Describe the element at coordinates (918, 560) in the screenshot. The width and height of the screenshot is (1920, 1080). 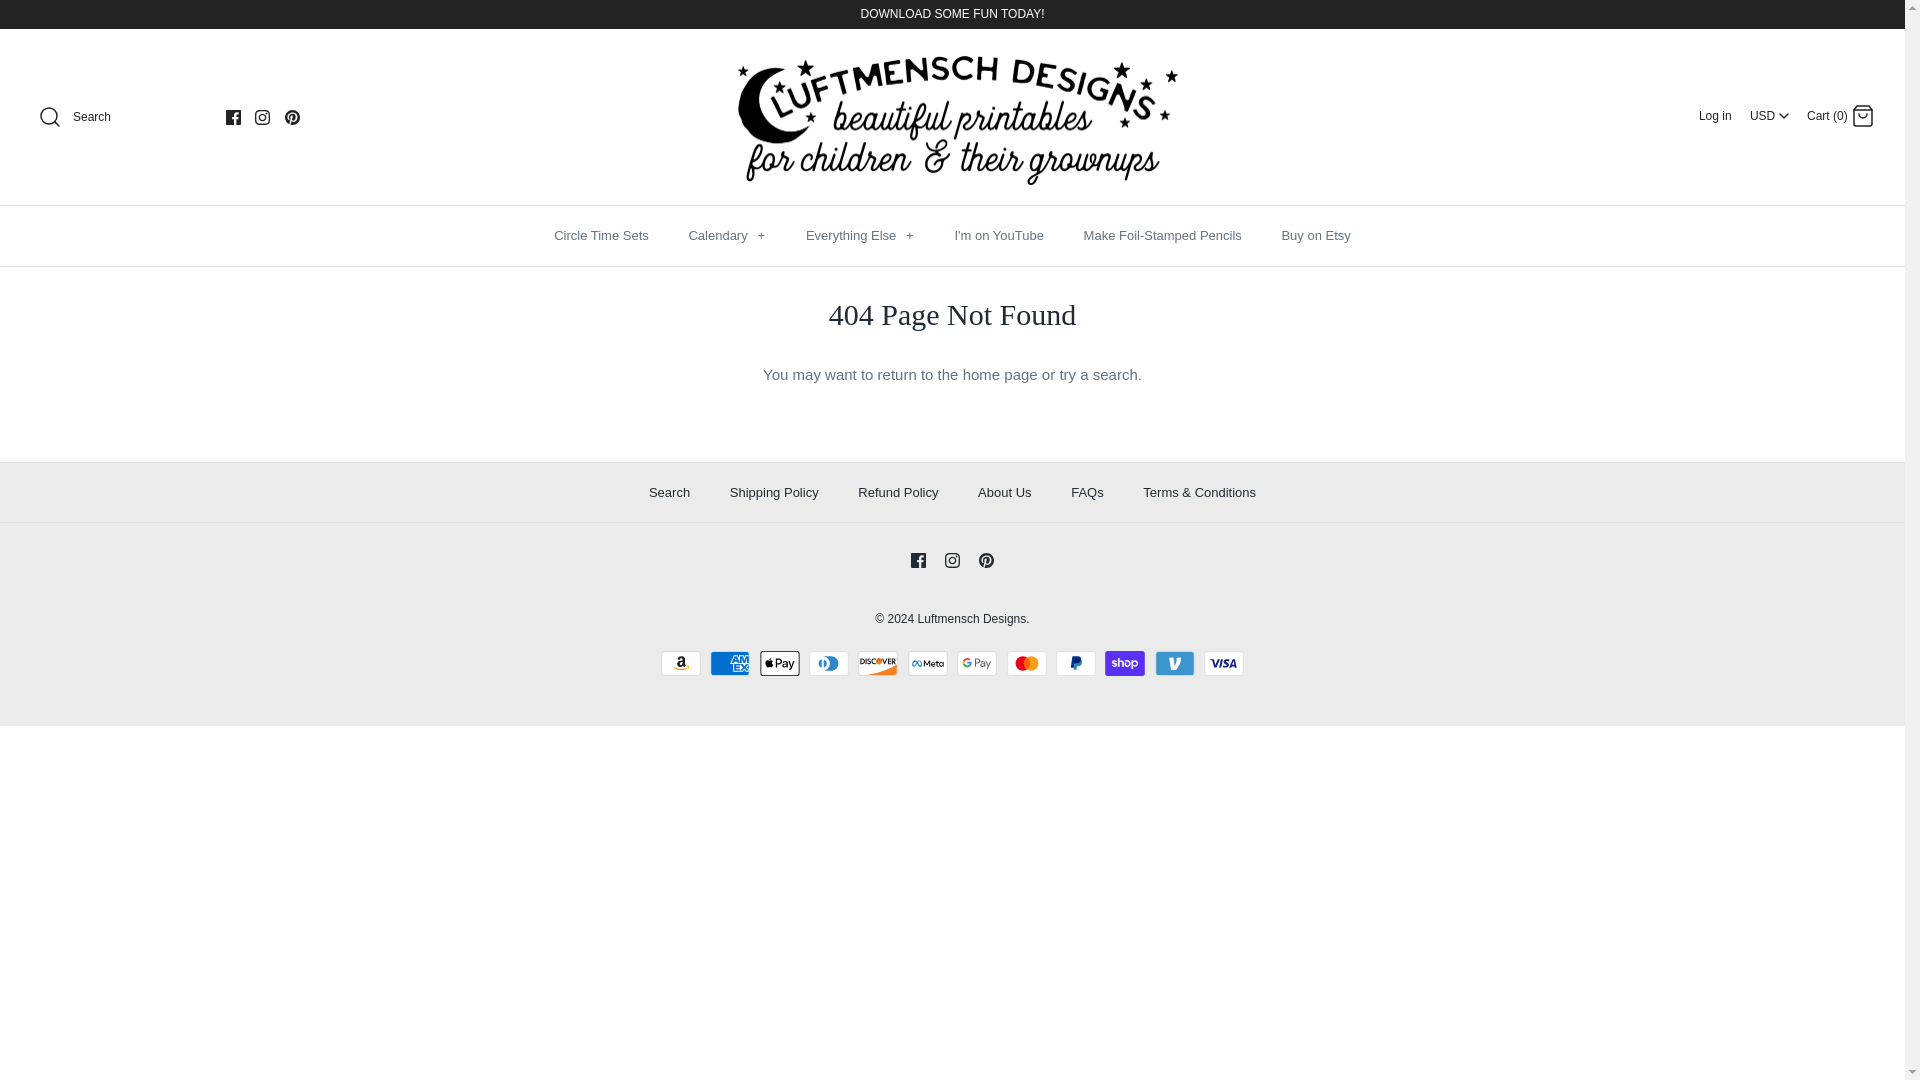
I see `Facebook` at that location.